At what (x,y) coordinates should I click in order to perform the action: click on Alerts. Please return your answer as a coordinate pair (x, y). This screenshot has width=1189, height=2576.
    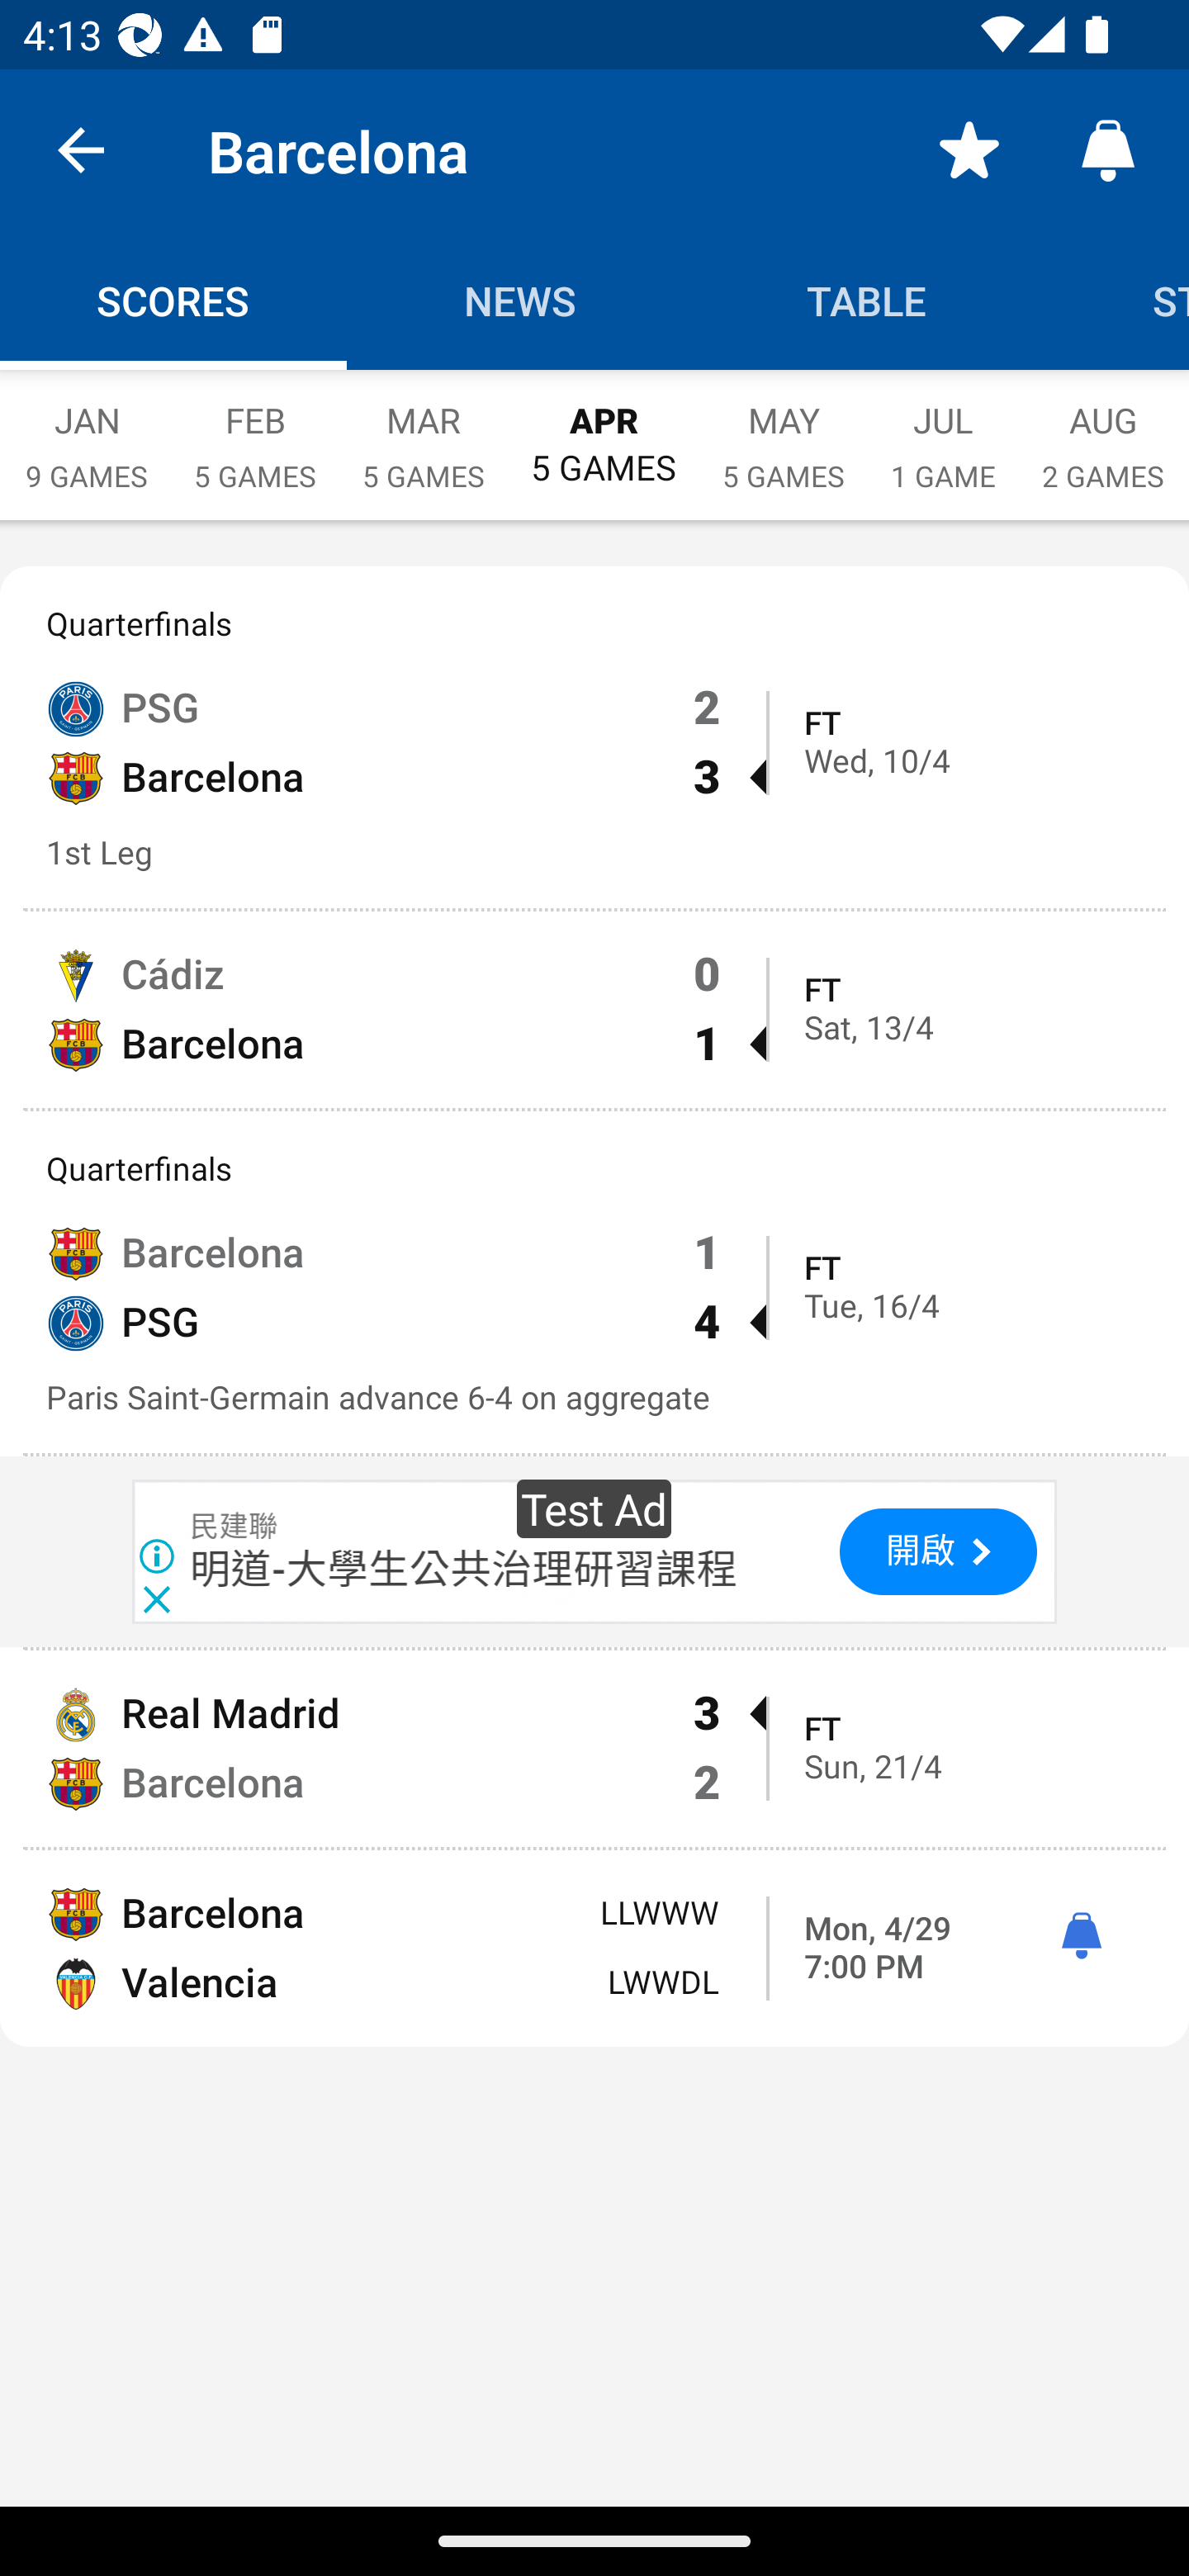
    Looking at the image, I should click on (1108, 149).